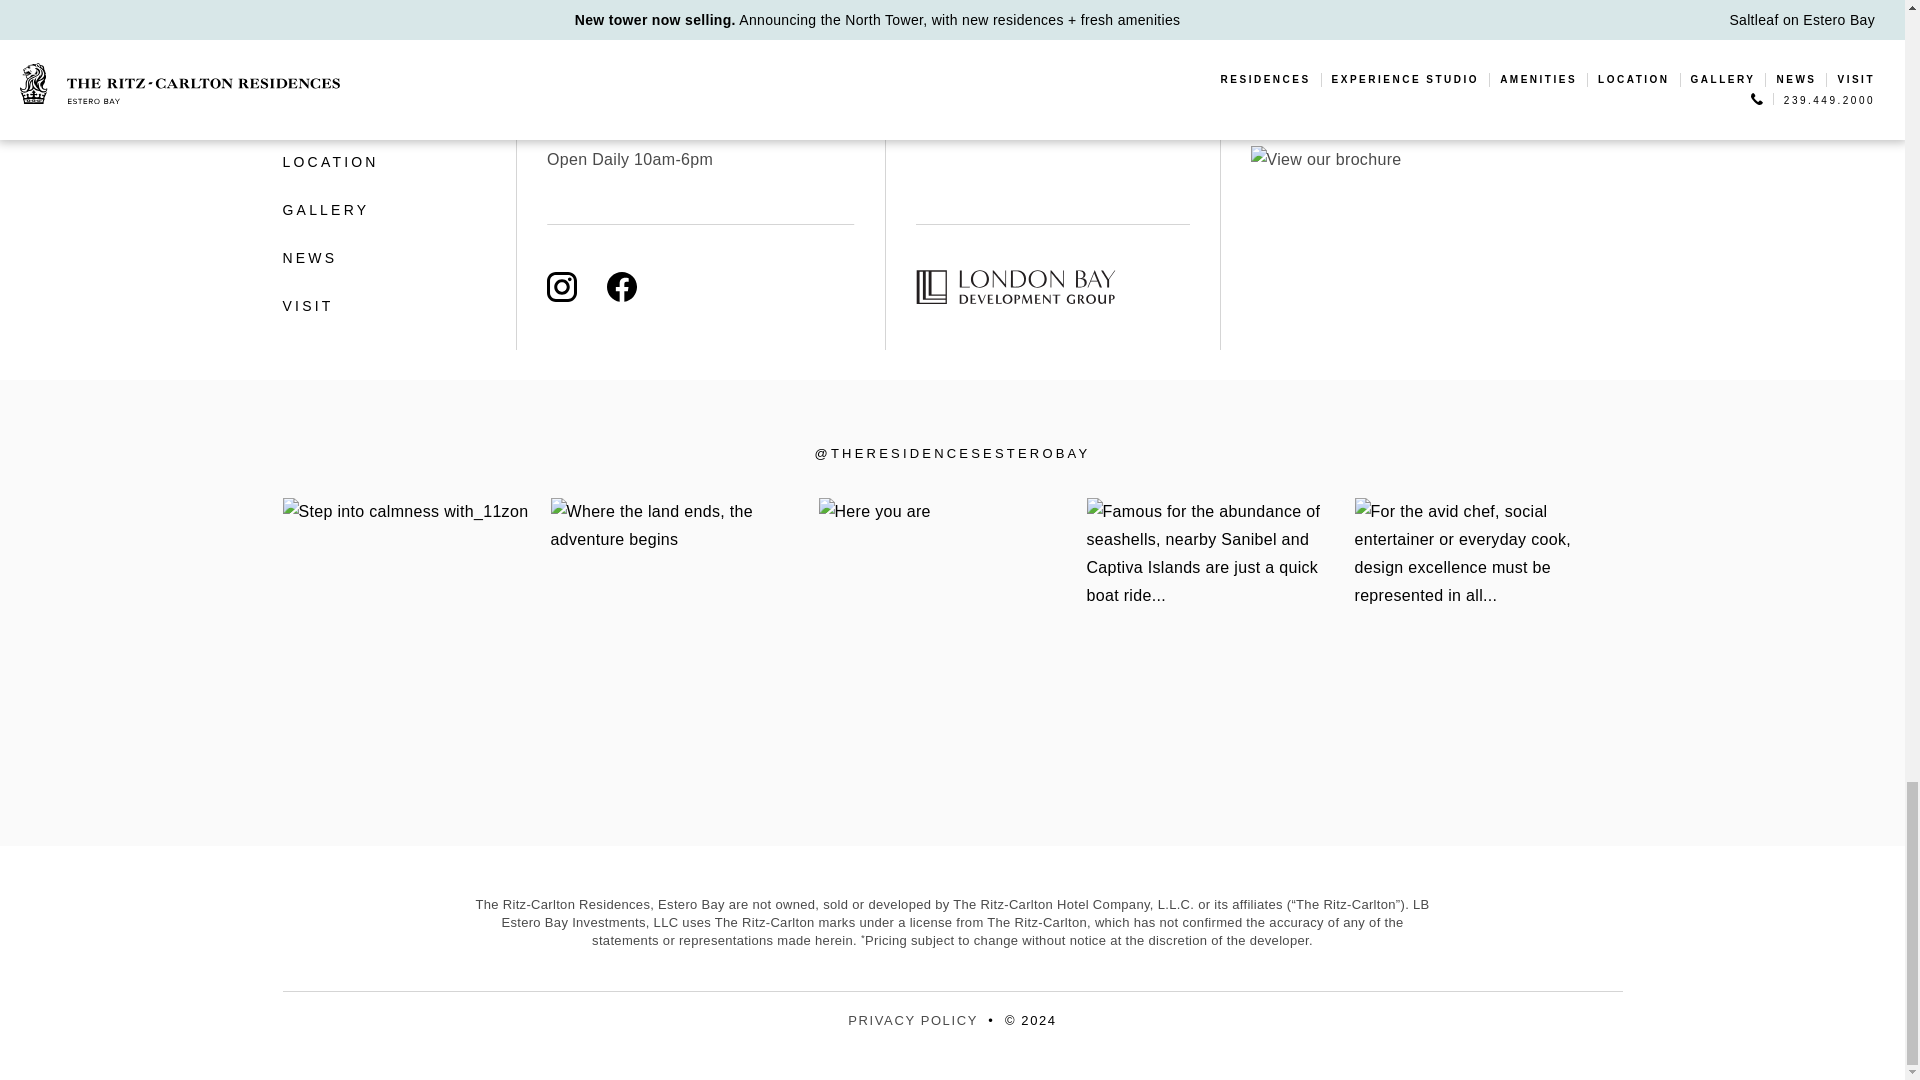 This screenshot has width=1920, height=1080. I want to click on EXPERIENCE STUDIO, so click(382, 66).